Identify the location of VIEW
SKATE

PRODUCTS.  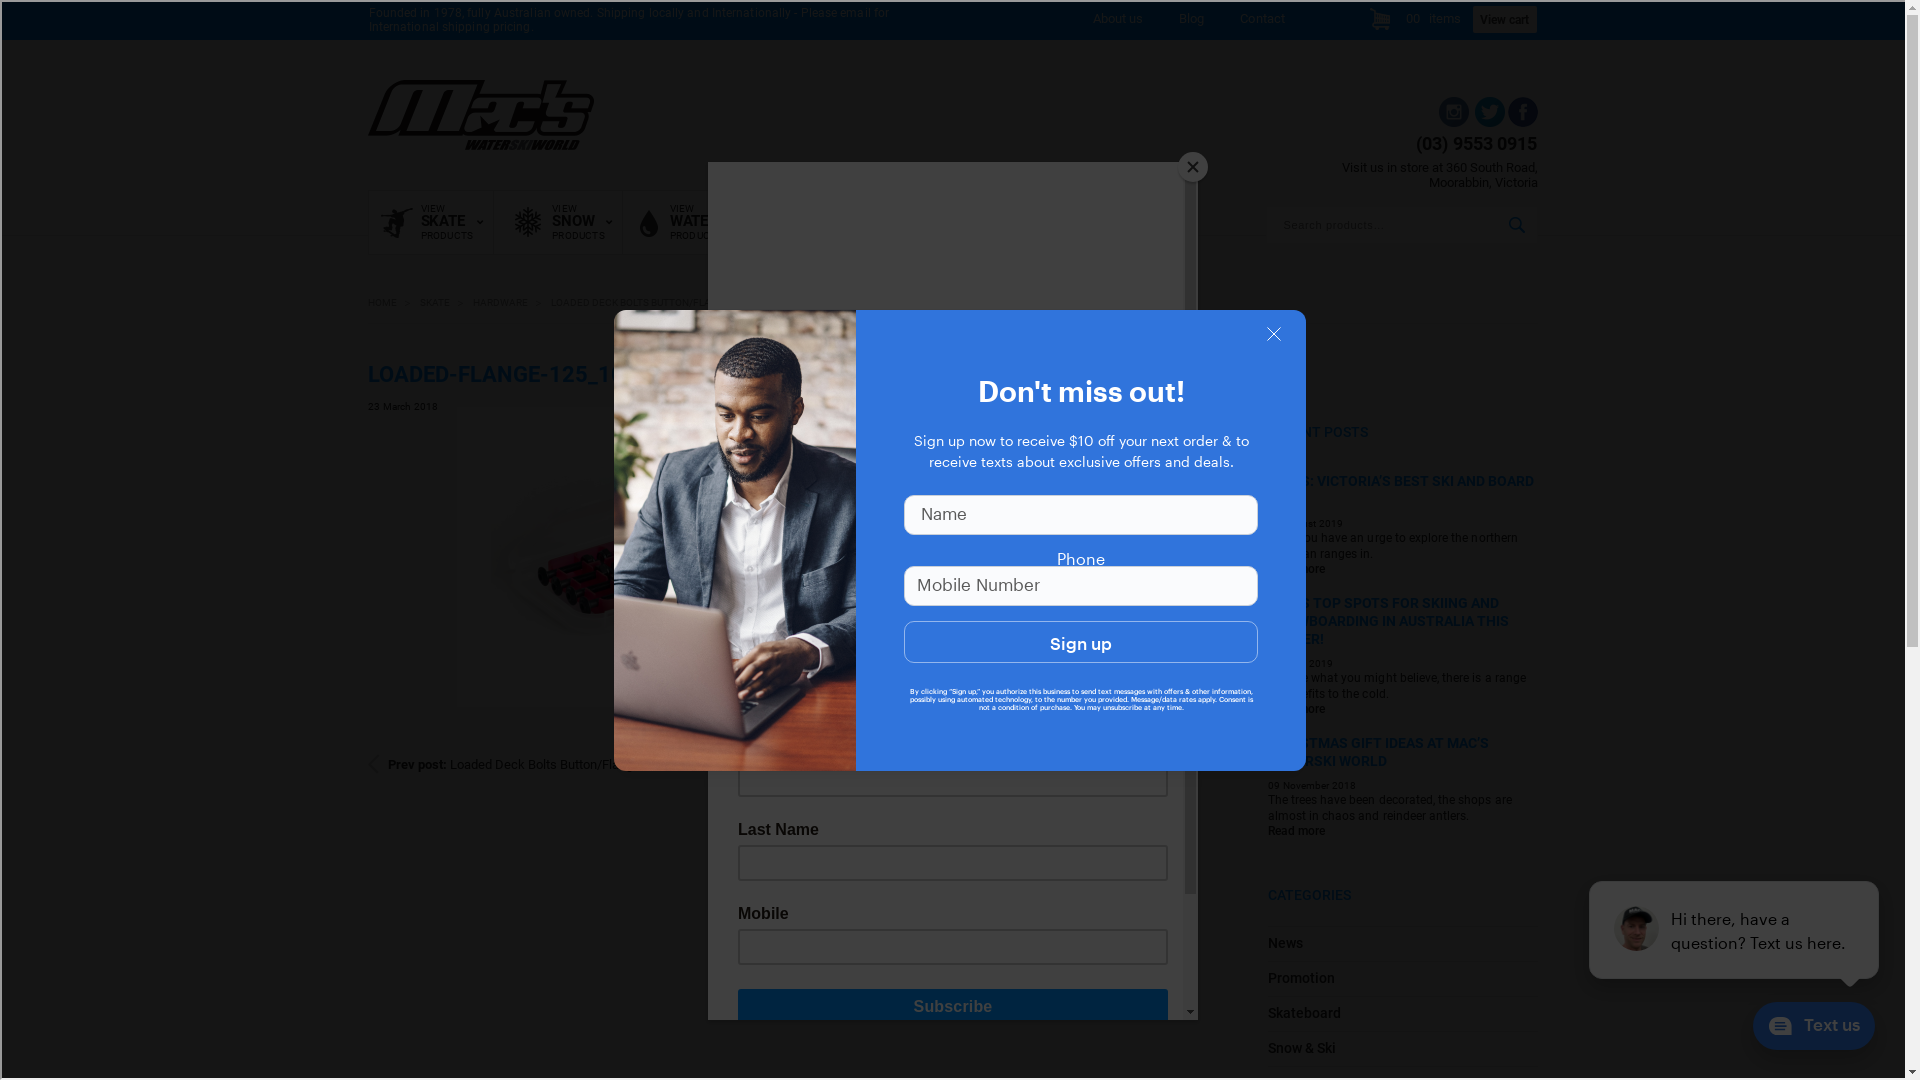
(432, 222).